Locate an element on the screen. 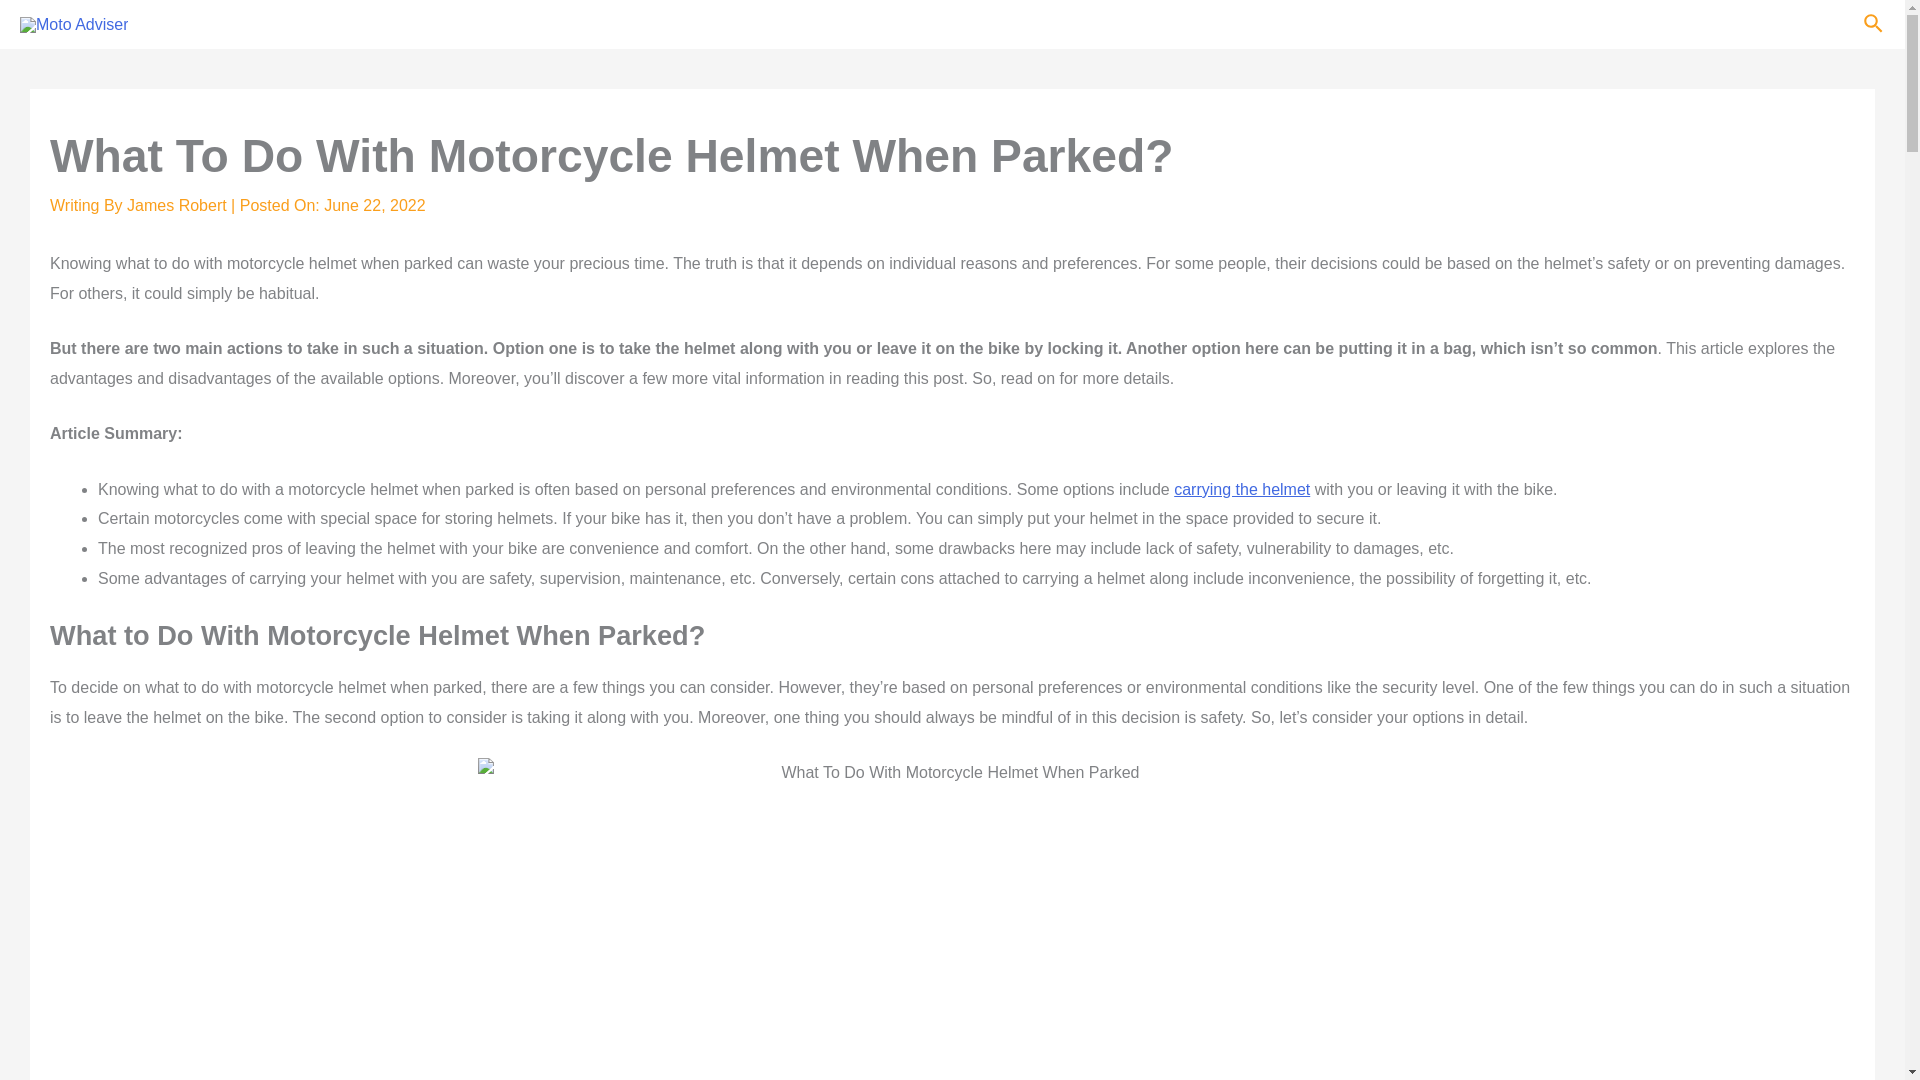 Image resolution: width=1920 pixels, height=1080 pixels. James Robert is located at coordinates (178, 204).